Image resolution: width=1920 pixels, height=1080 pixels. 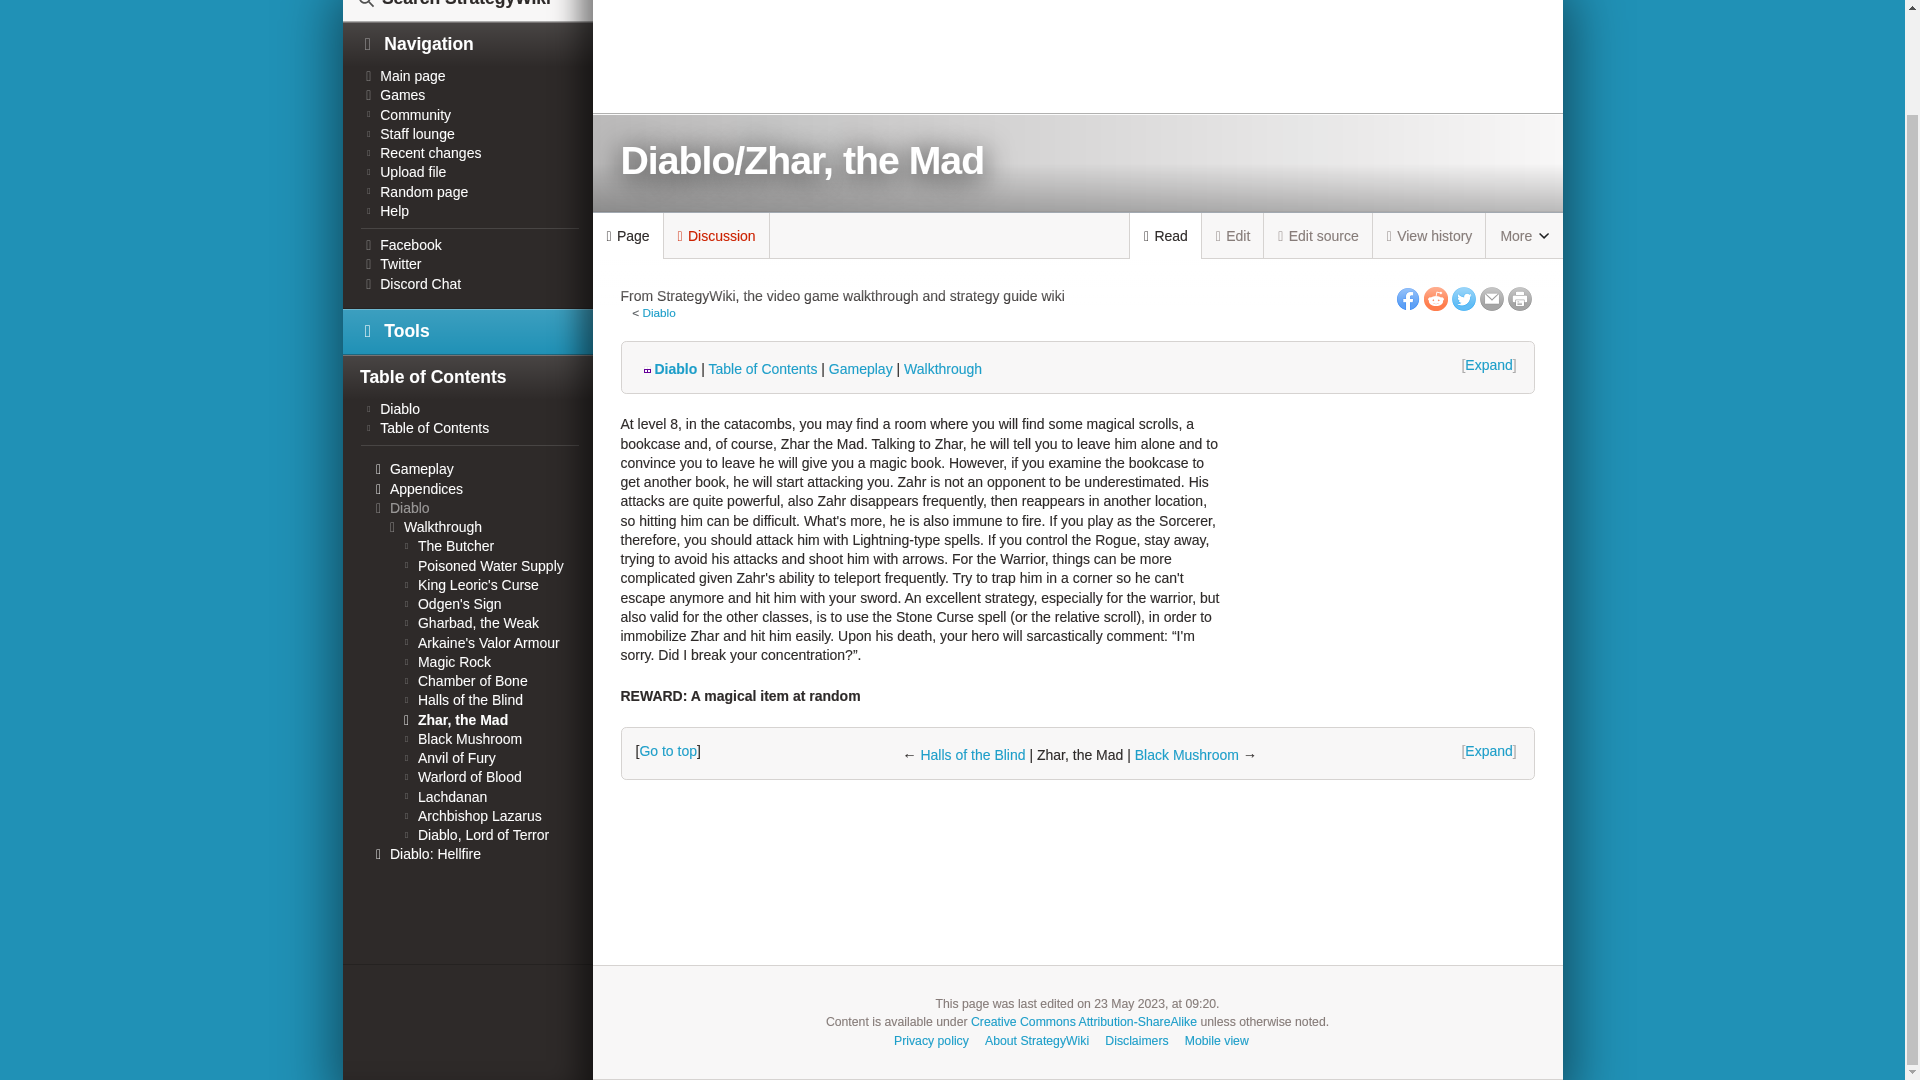 I want to click on Discussion, so click(x=716, y=235).